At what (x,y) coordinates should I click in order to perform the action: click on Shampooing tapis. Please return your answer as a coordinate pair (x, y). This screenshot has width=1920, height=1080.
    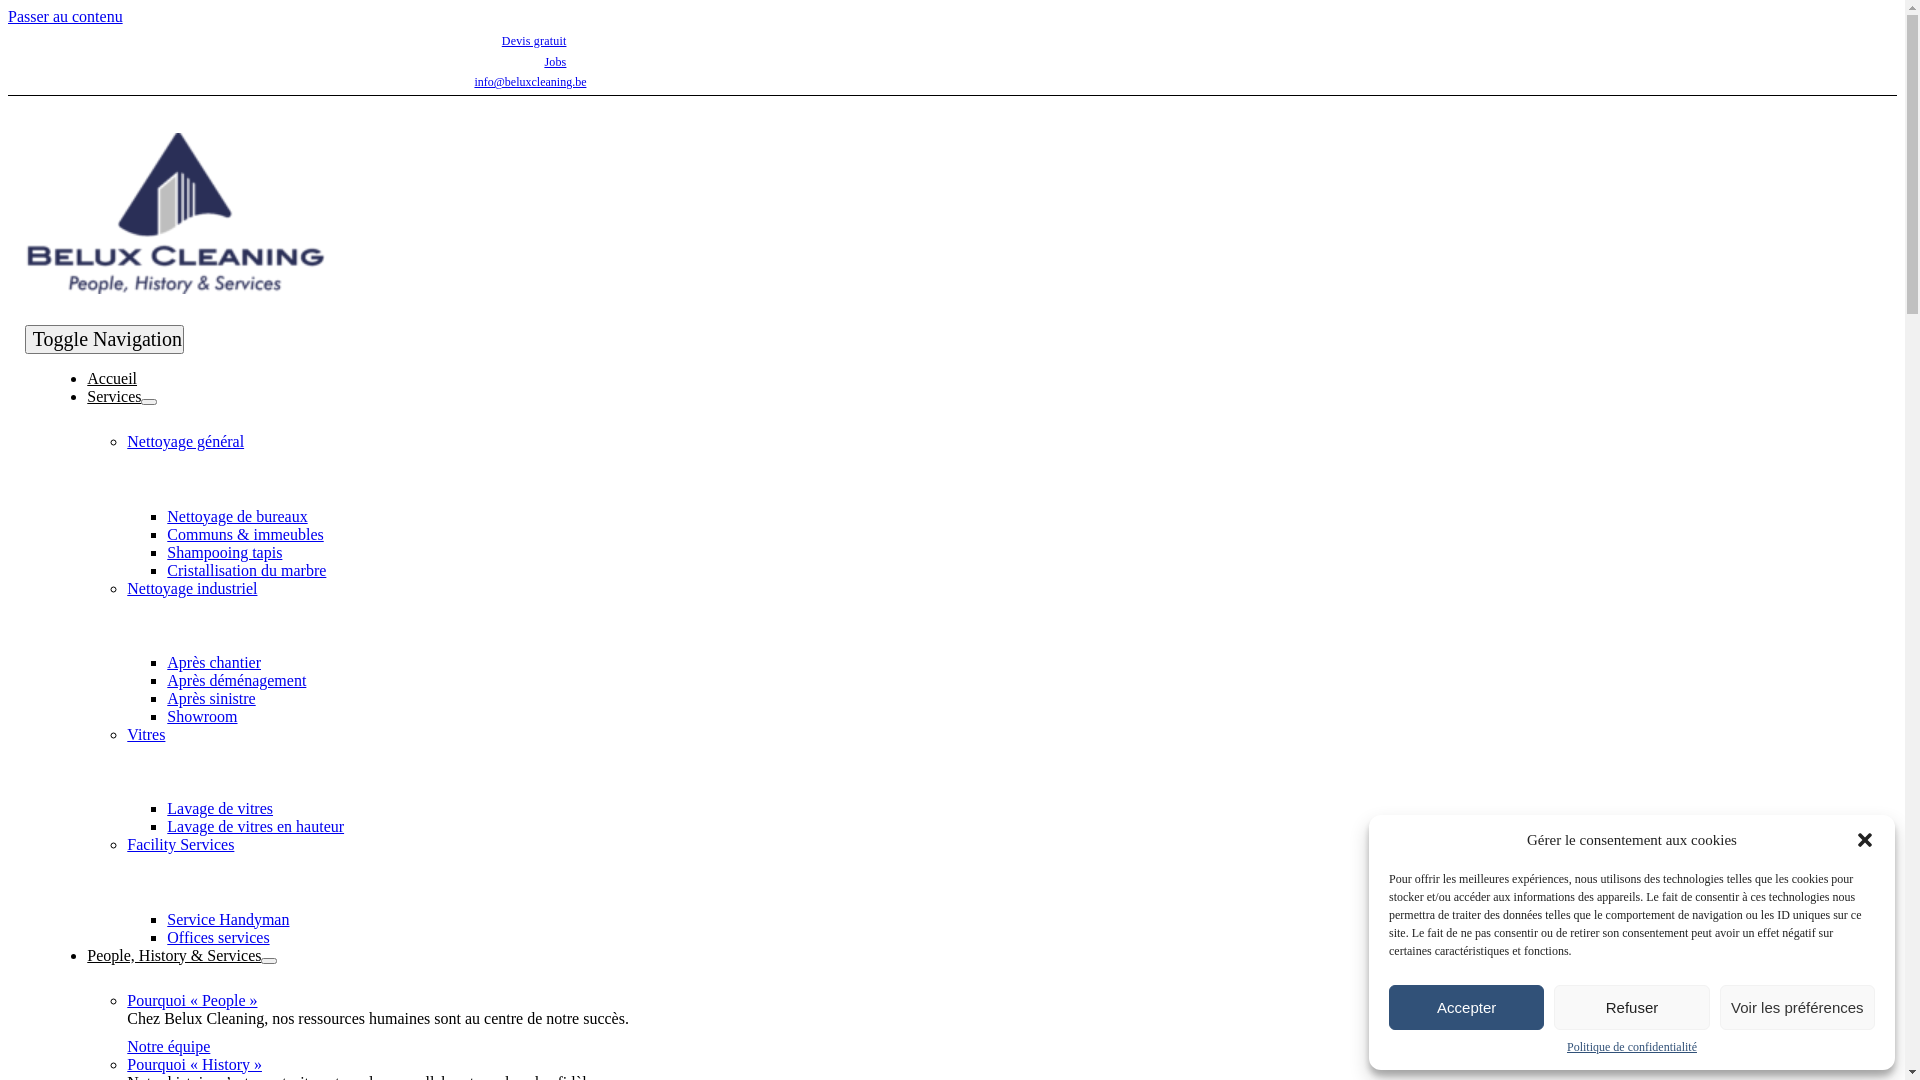
    Looking at the image, I should click on (224, 552).